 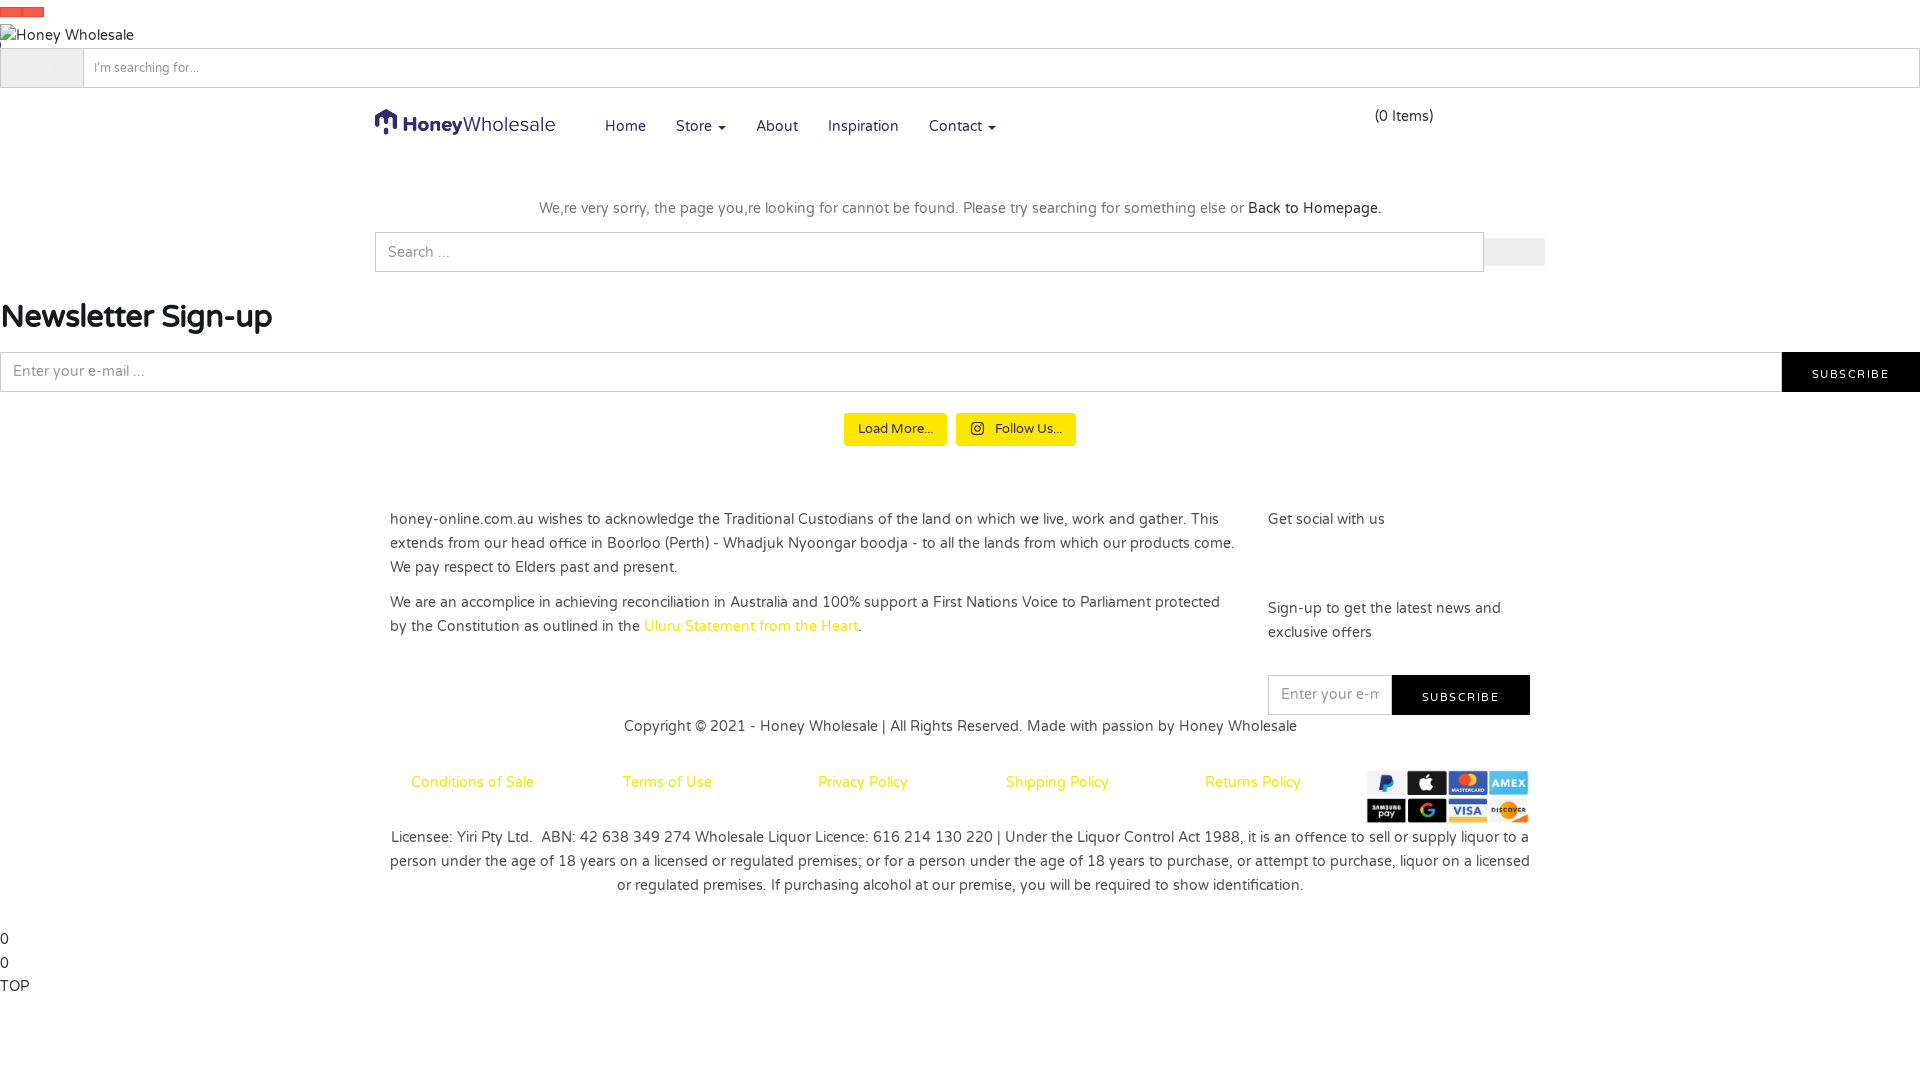 I want to click on About, so click(x=777, y=126).